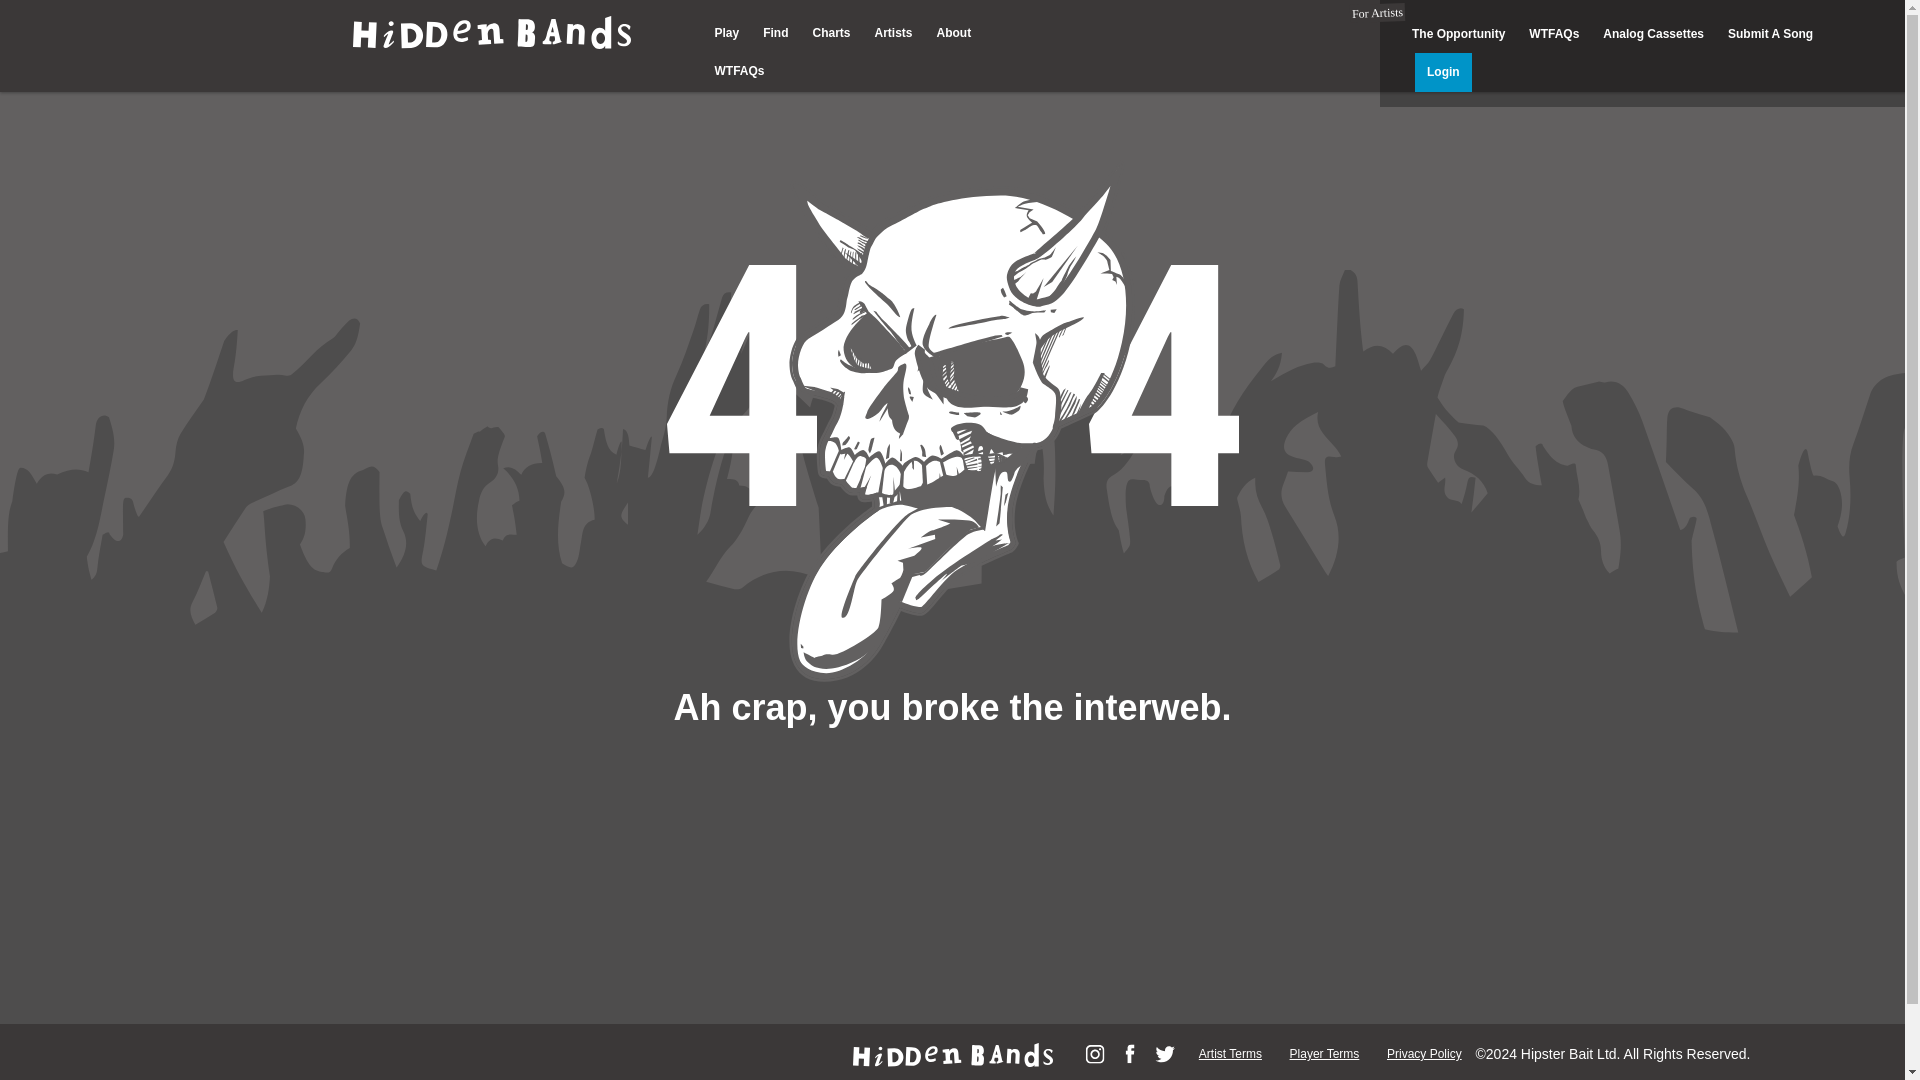 This screenshot has width=1920, height=1080. Describe the element at coordinates (1444, 71) in the screenshot. I see `Login` at that location.